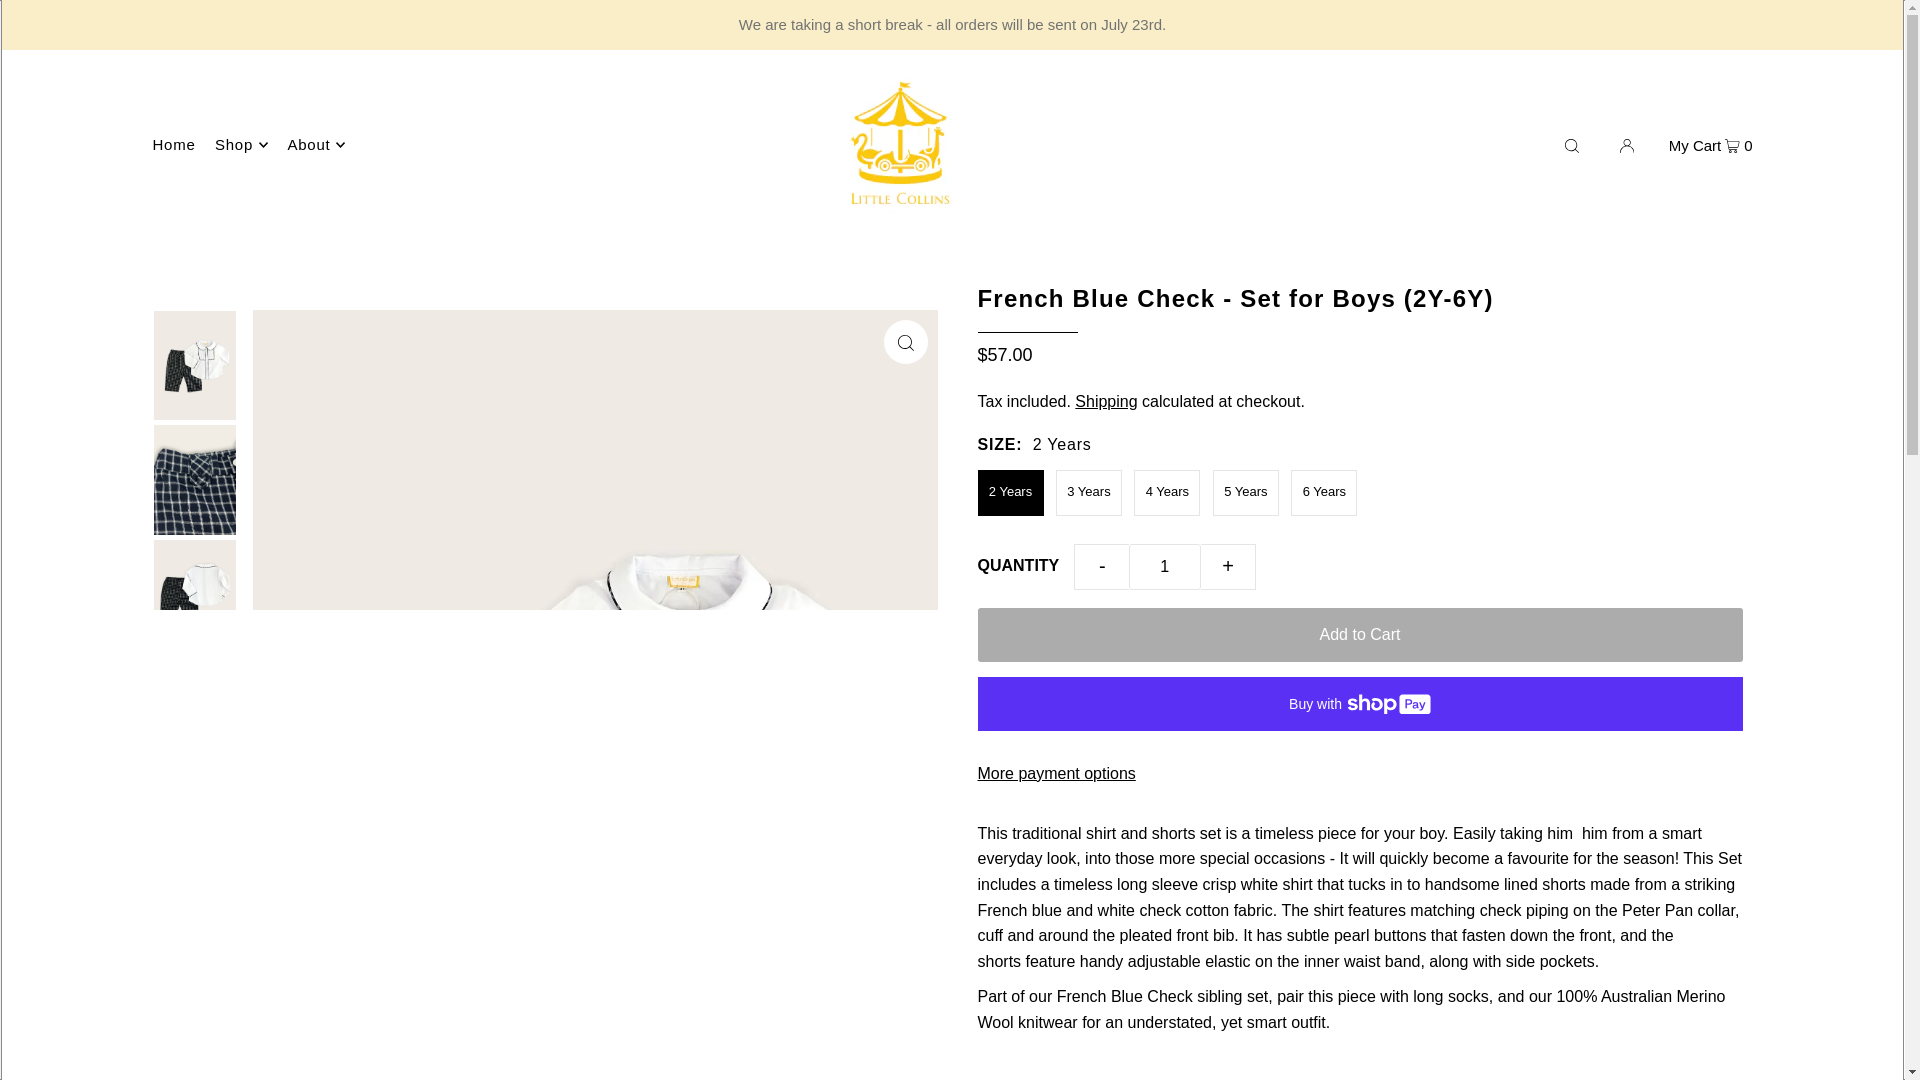  What do you see at coordinates (1106, 402) in the screenshot?
I see `Shipping` at bounding box center [1106, 402].